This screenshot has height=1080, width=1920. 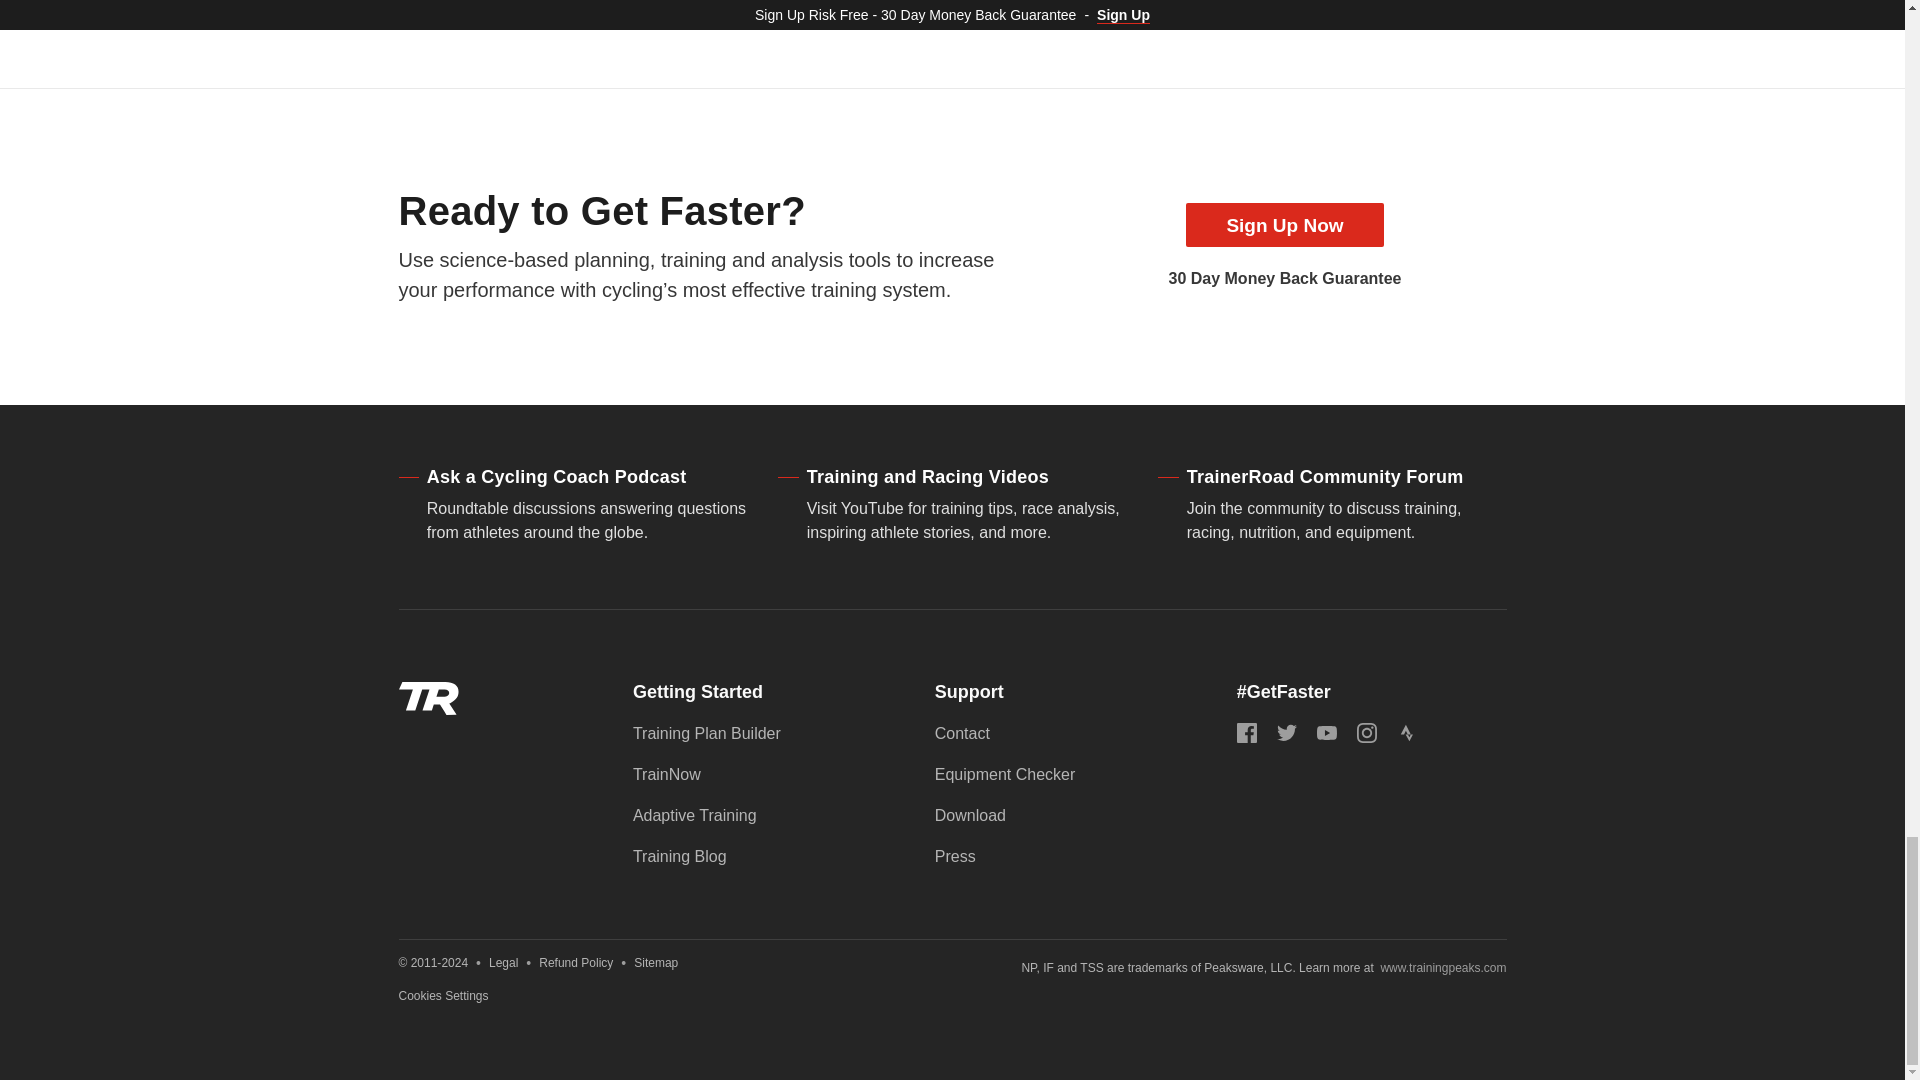 What do you see at coordinates (1005, 774) in the screenshot?
I see `Equipment Checker` at bounding box center [1005, 774].